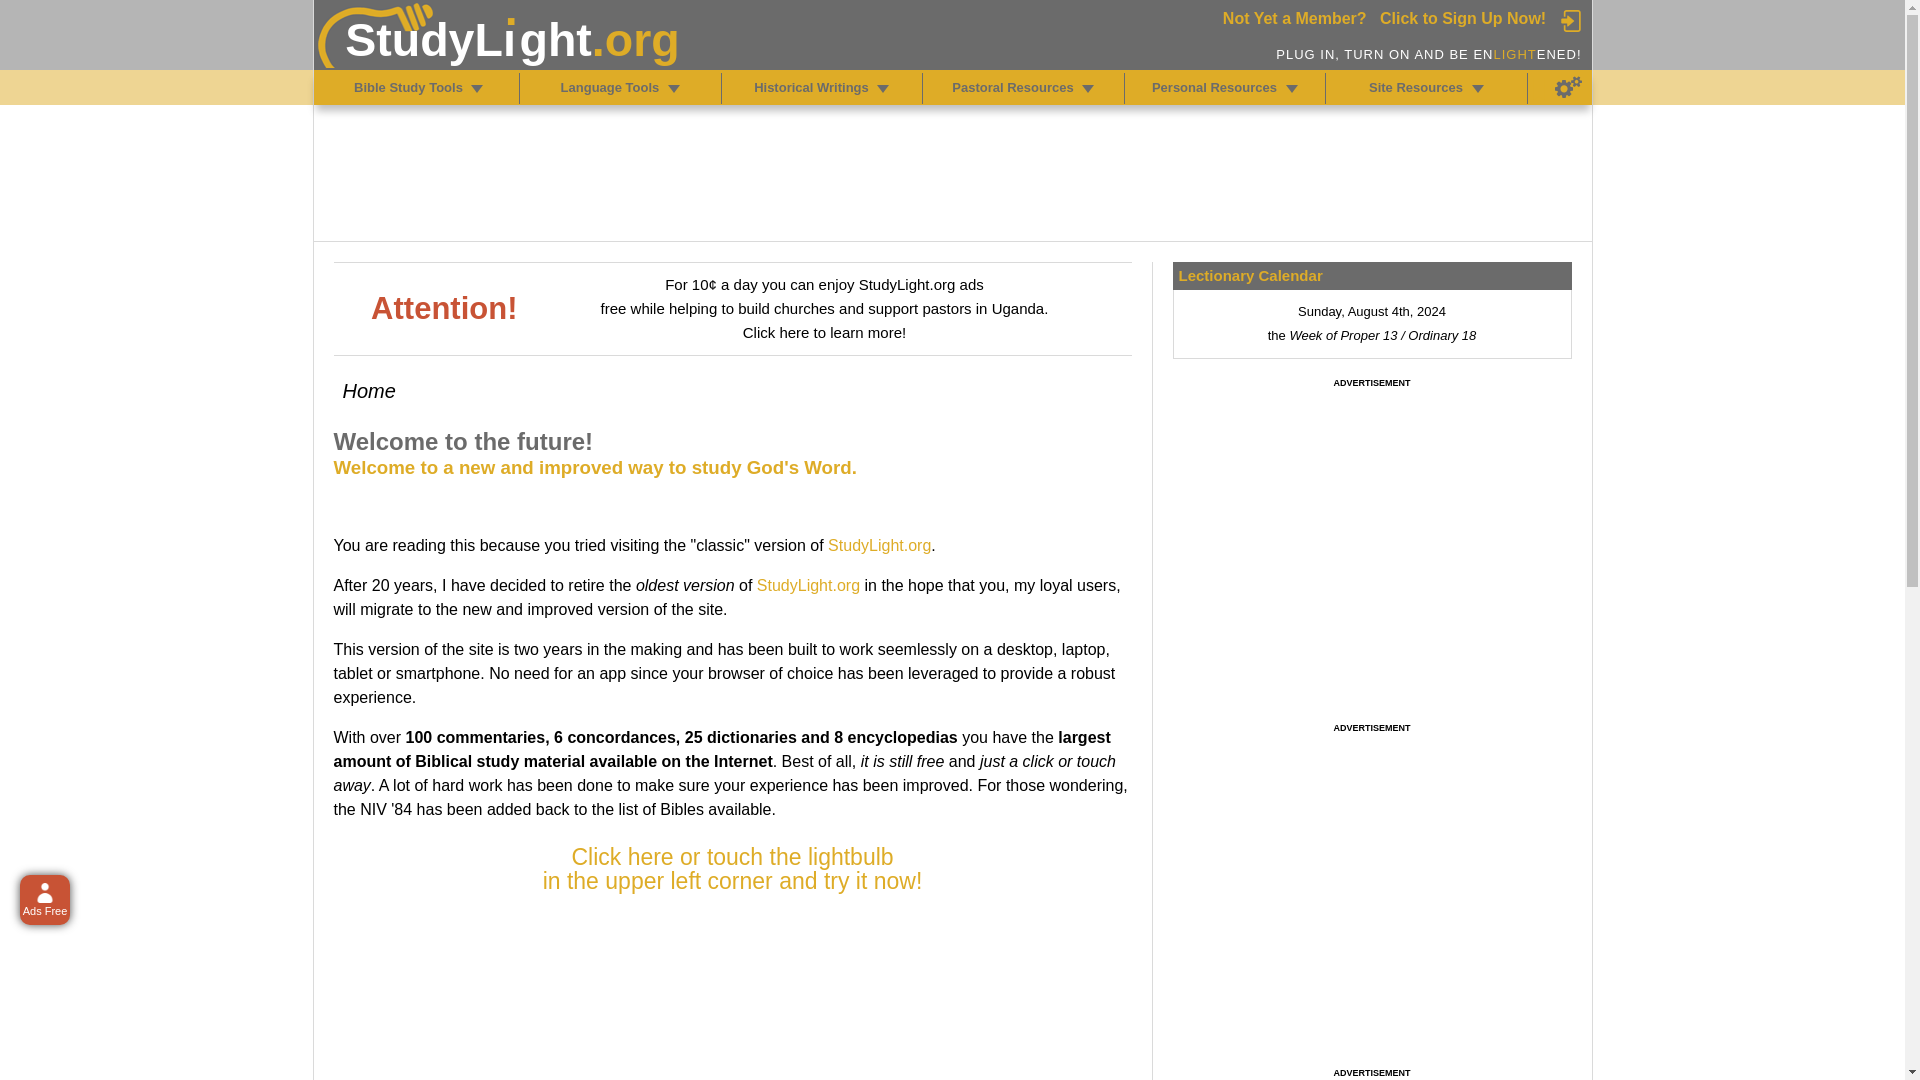 This screenshot has height=1080, width=1920. Describe the element at coordinates (1292, 88) in the screenshot. I see `Personal Resources` at that location.